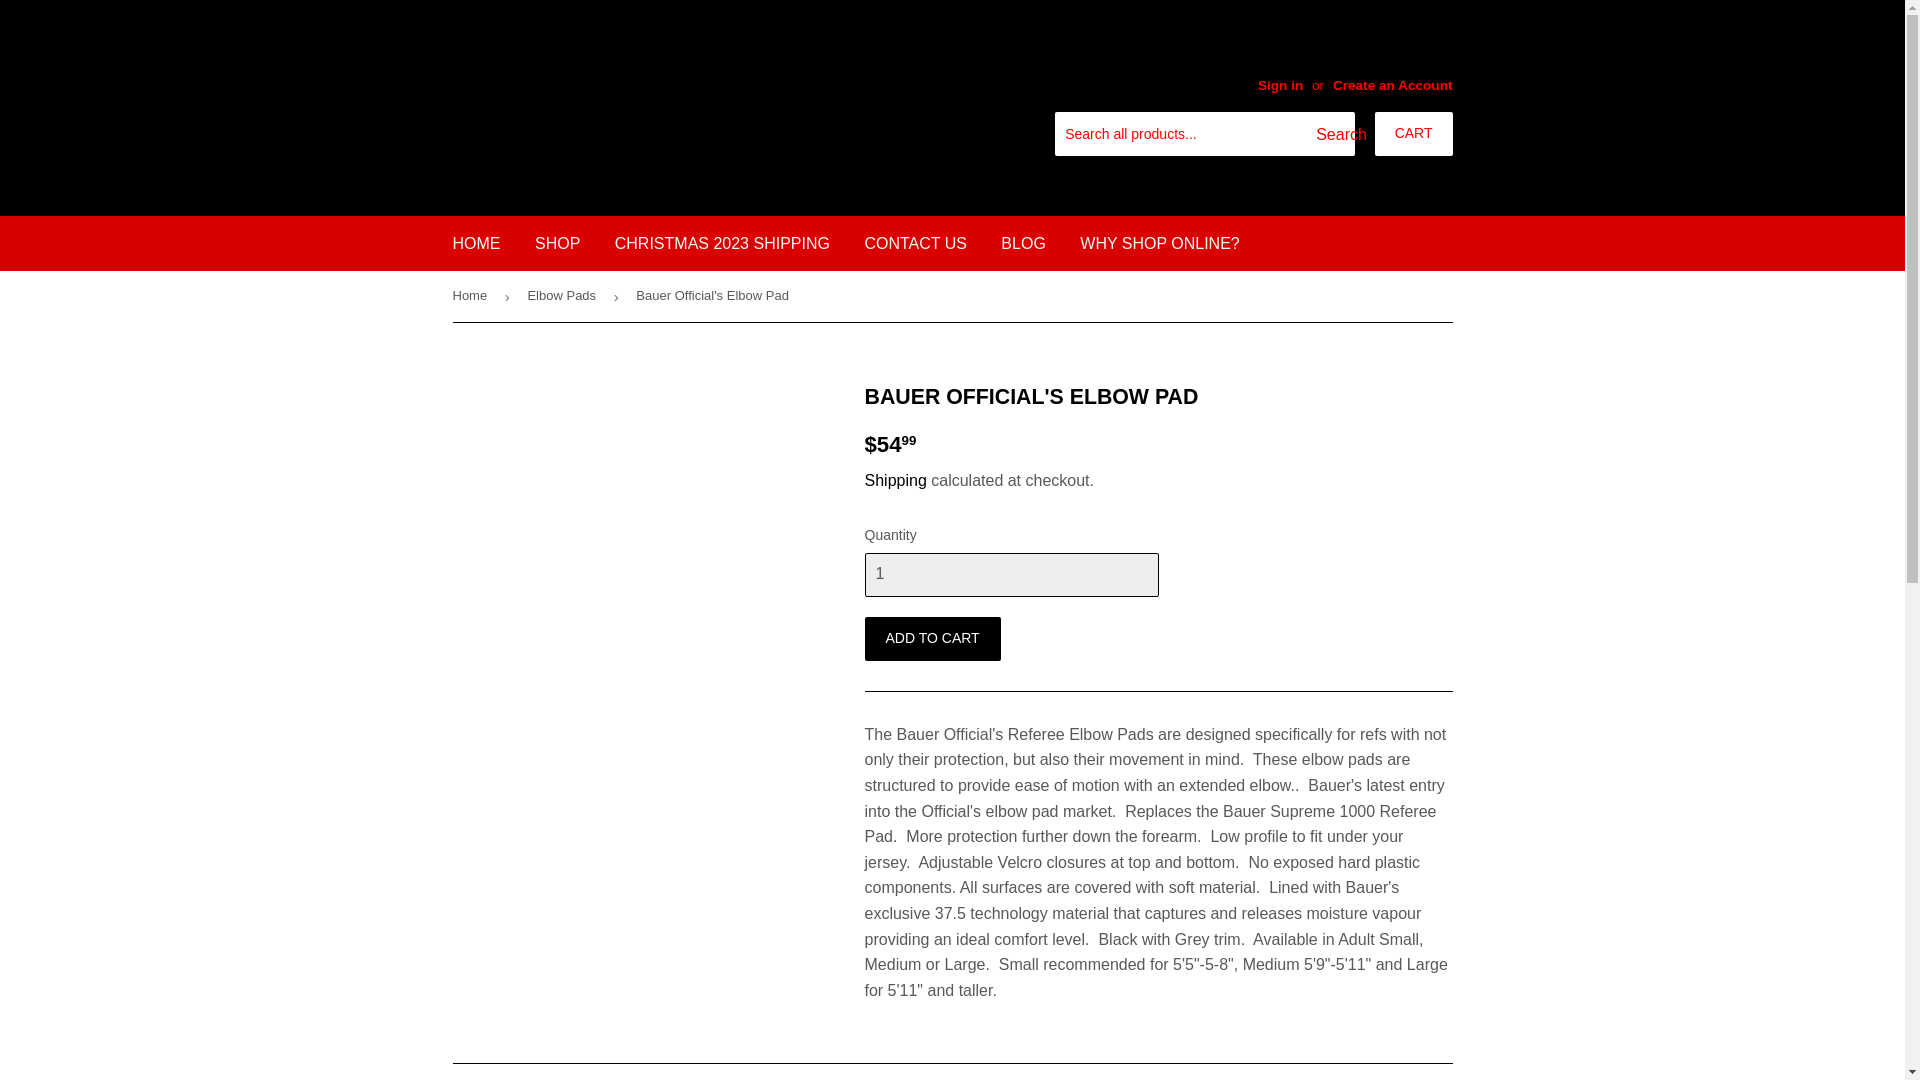 The image size is (1920, 1080). I want to click on 1, so click(1010, 574).